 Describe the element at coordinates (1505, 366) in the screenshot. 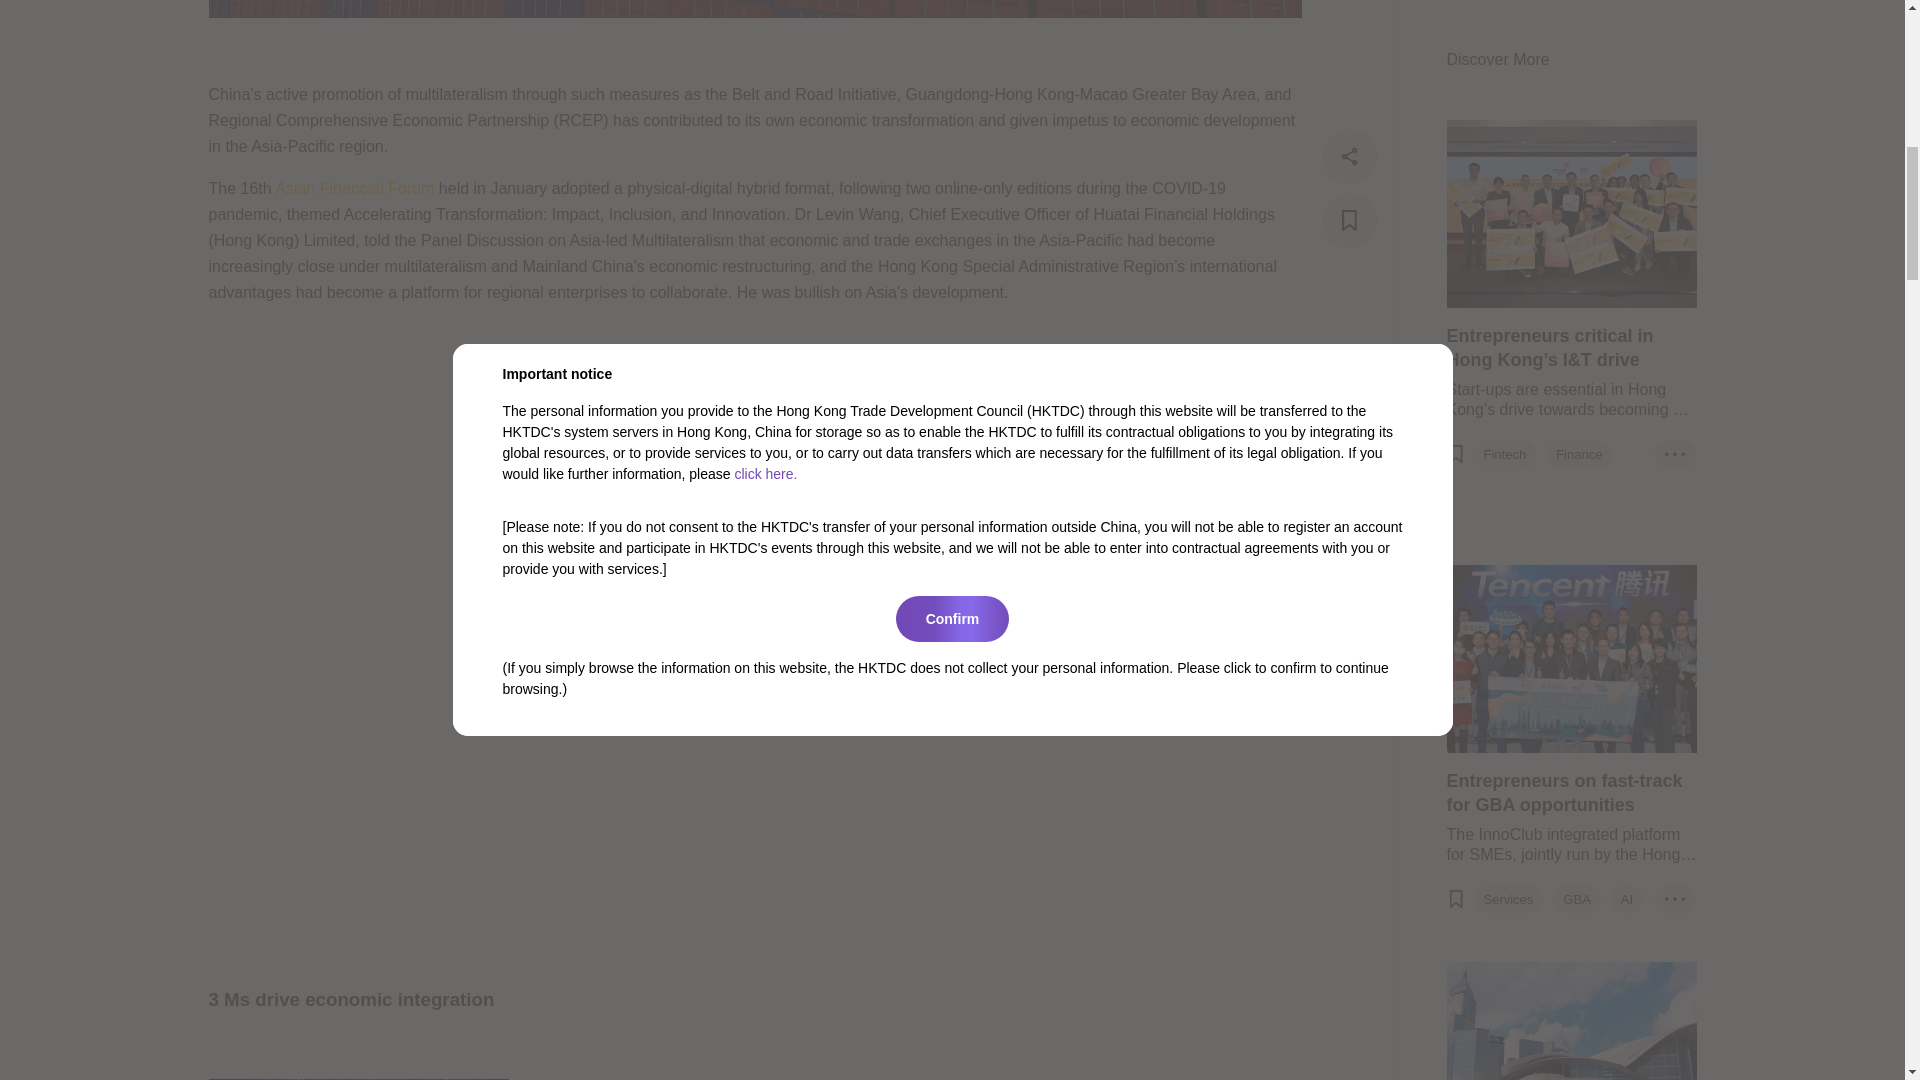

I see `Fintech` at that location.